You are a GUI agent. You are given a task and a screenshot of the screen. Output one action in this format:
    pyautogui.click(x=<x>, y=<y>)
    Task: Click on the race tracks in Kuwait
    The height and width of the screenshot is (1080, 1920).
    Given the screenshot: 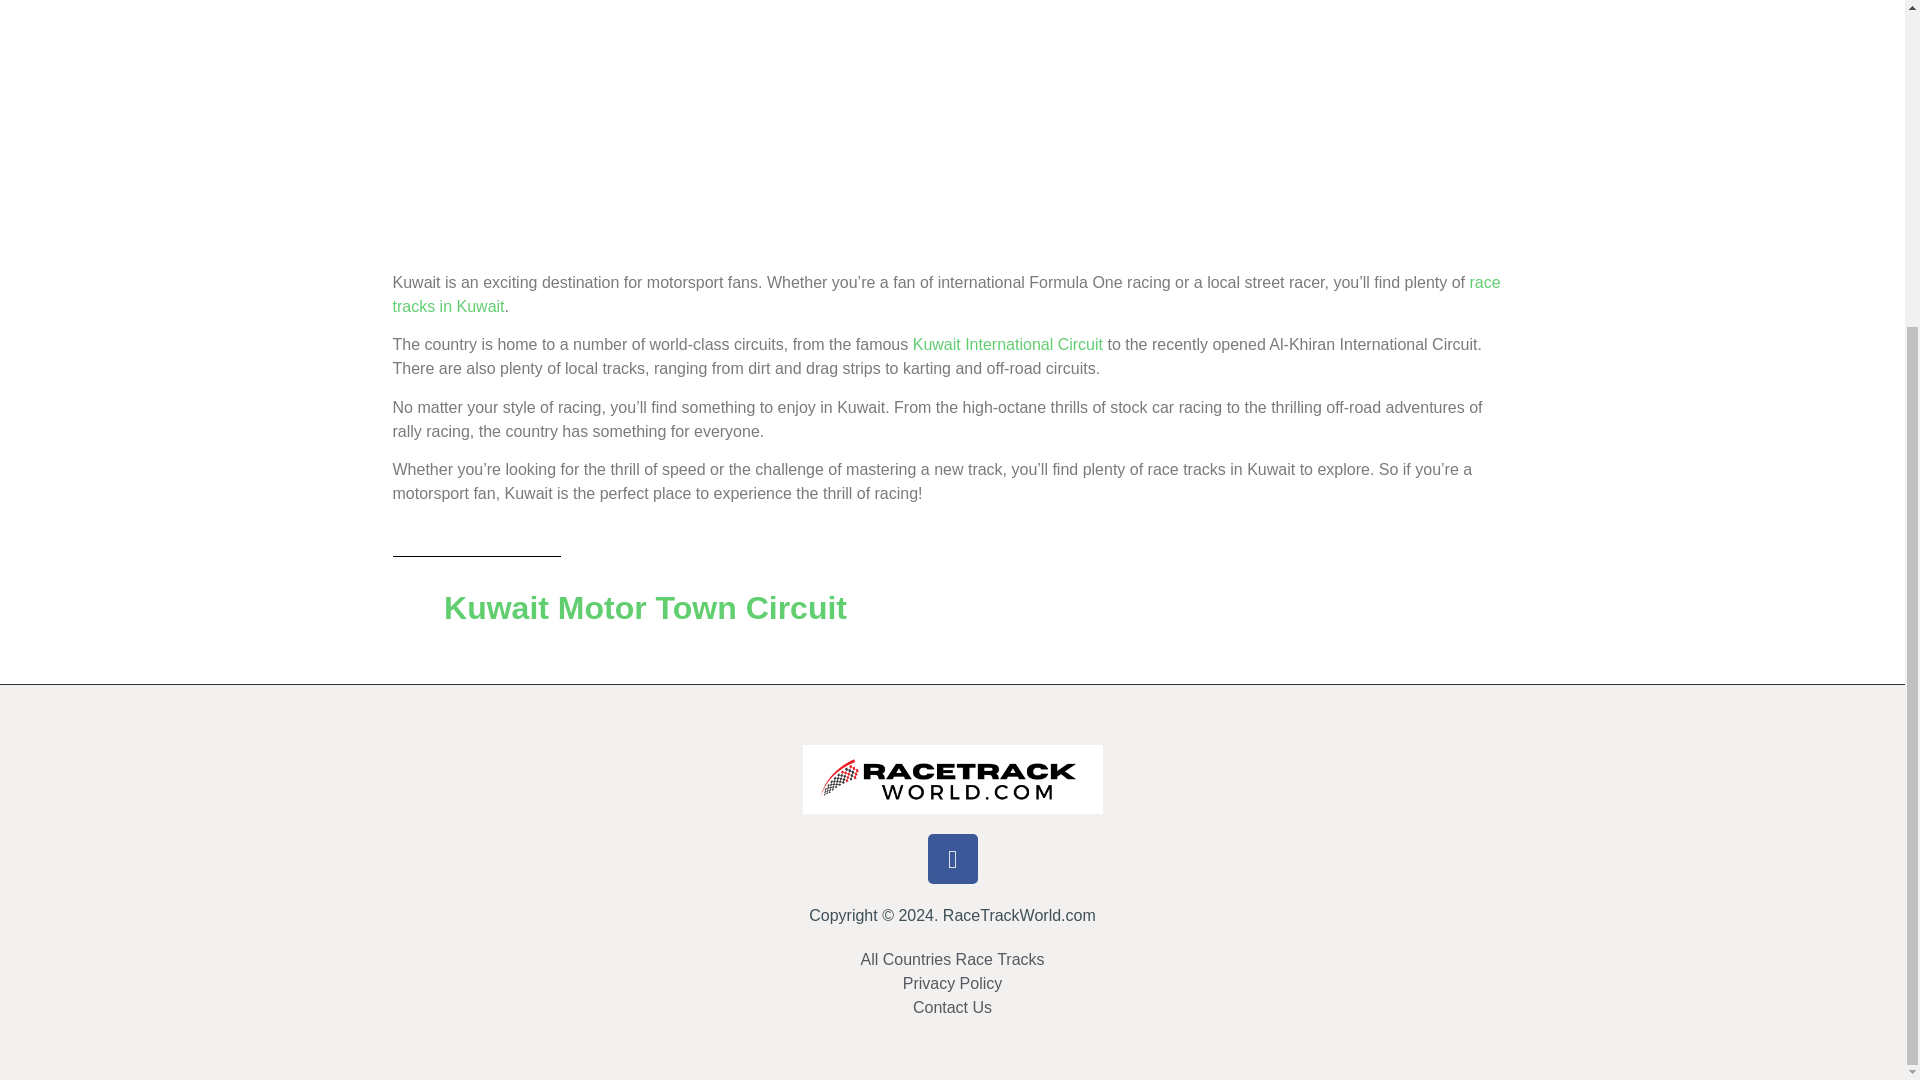 What is the action you would take?
    pyautogui.click(x=945, y=294)
    